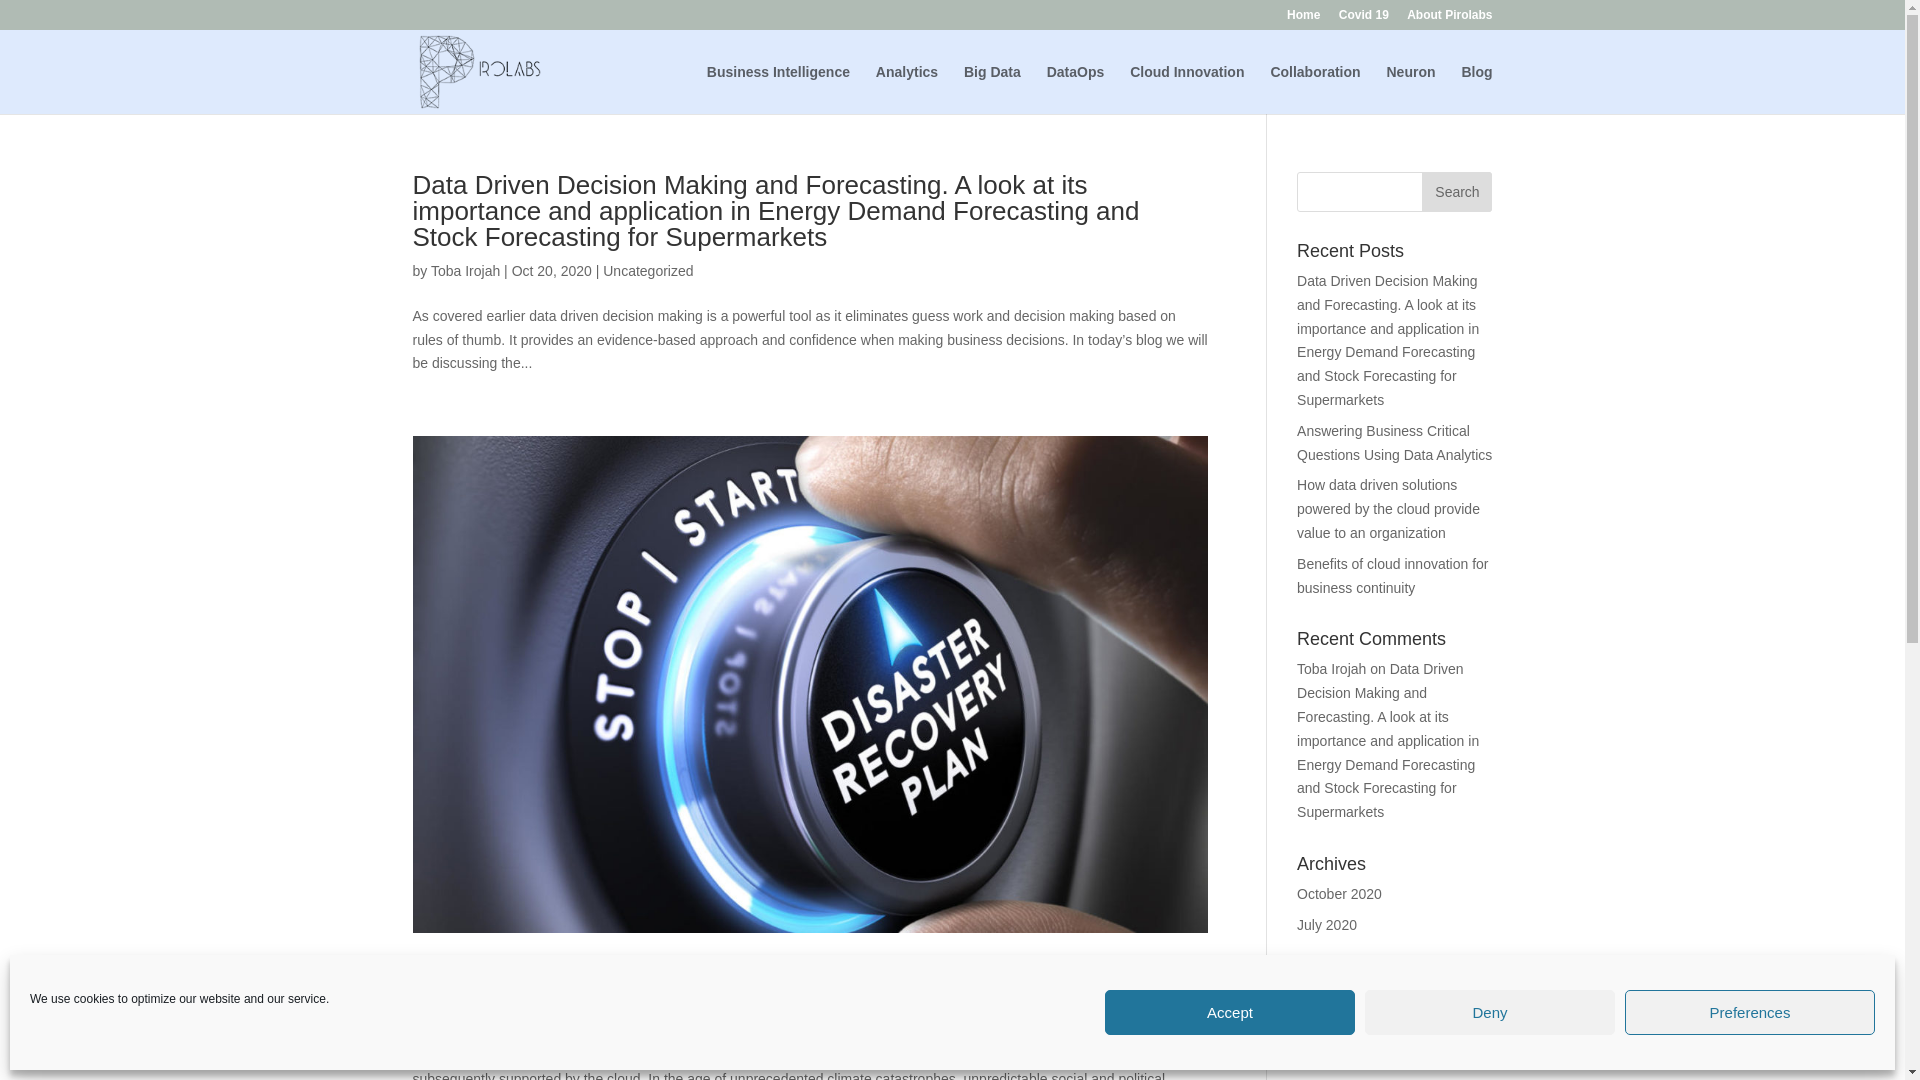 The height and width of the screenshot is (1080, 1920). Describe the element at coordinates (1363, 19) in the screenshot. I see `Covid 19` at that location.